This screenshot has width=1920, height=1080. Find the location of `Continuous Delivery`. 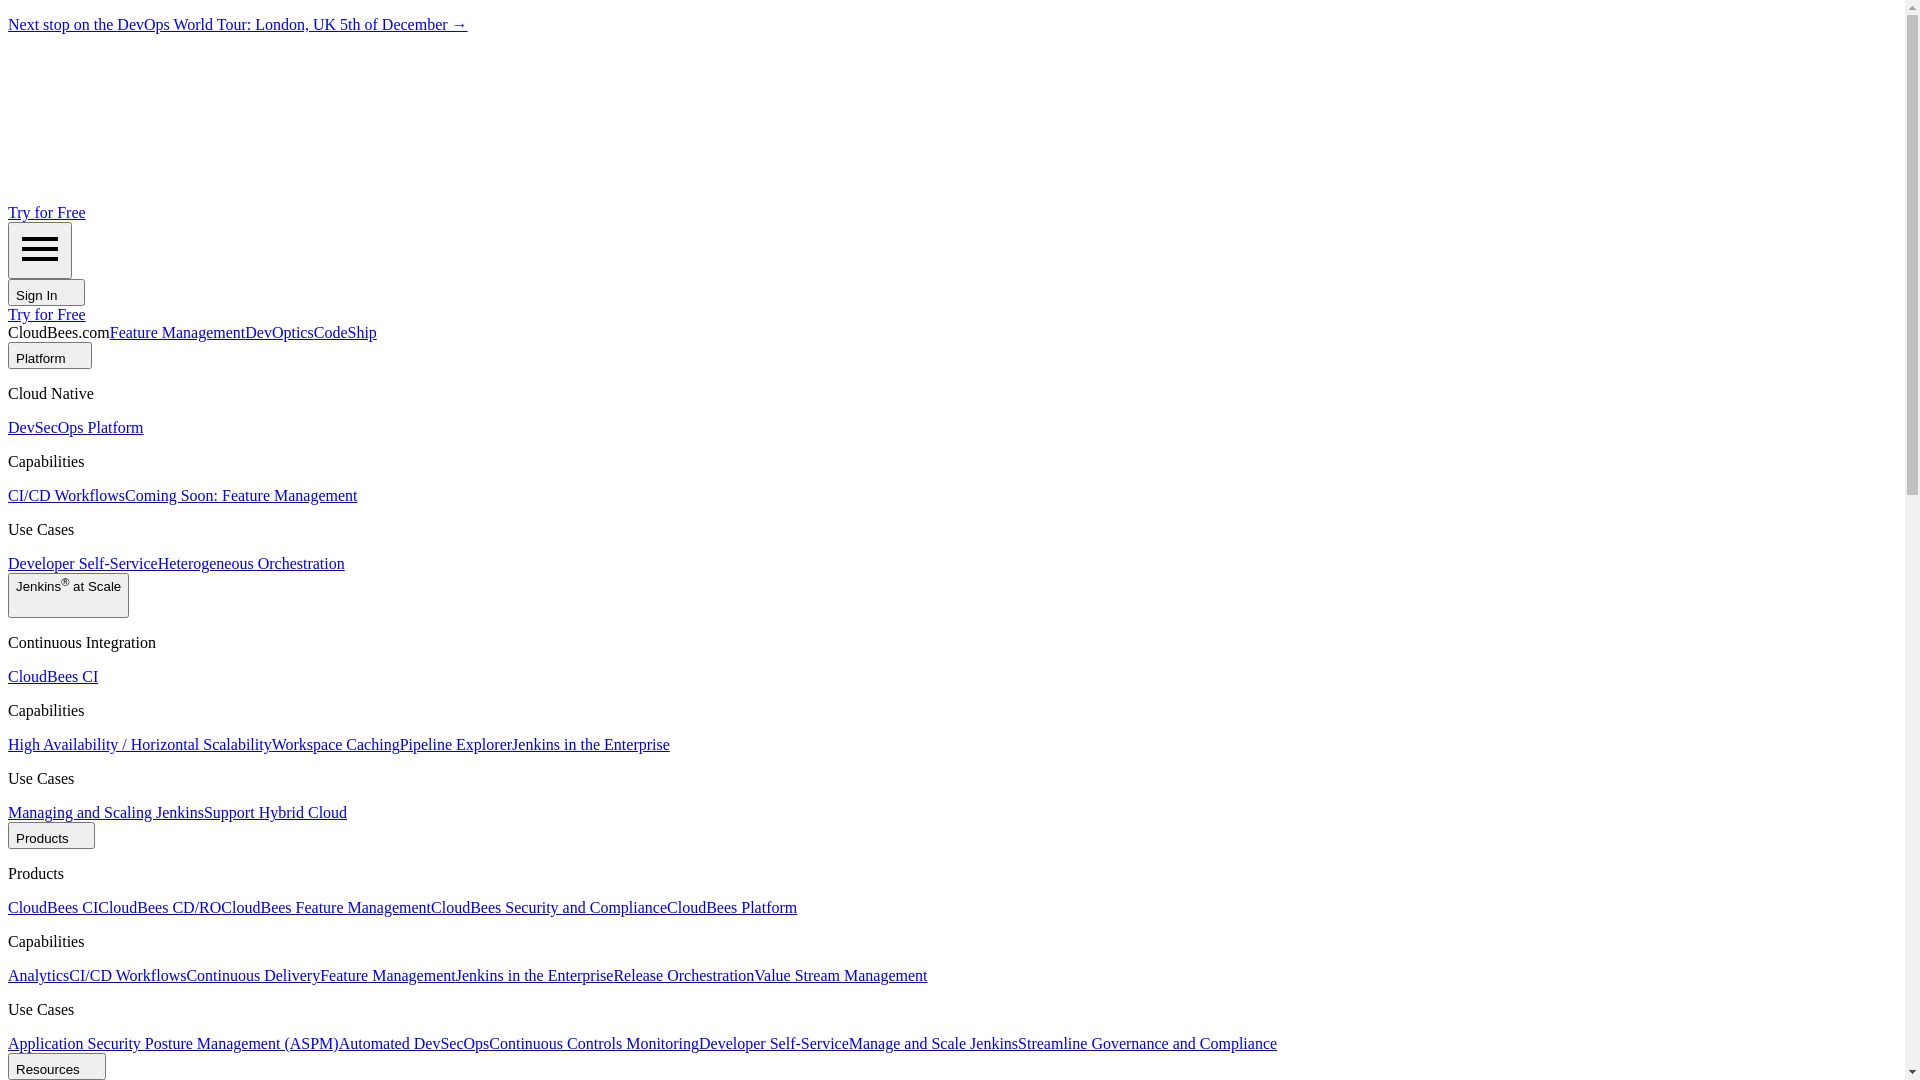

Continuous Delivery is located at coordinates (253, 976).